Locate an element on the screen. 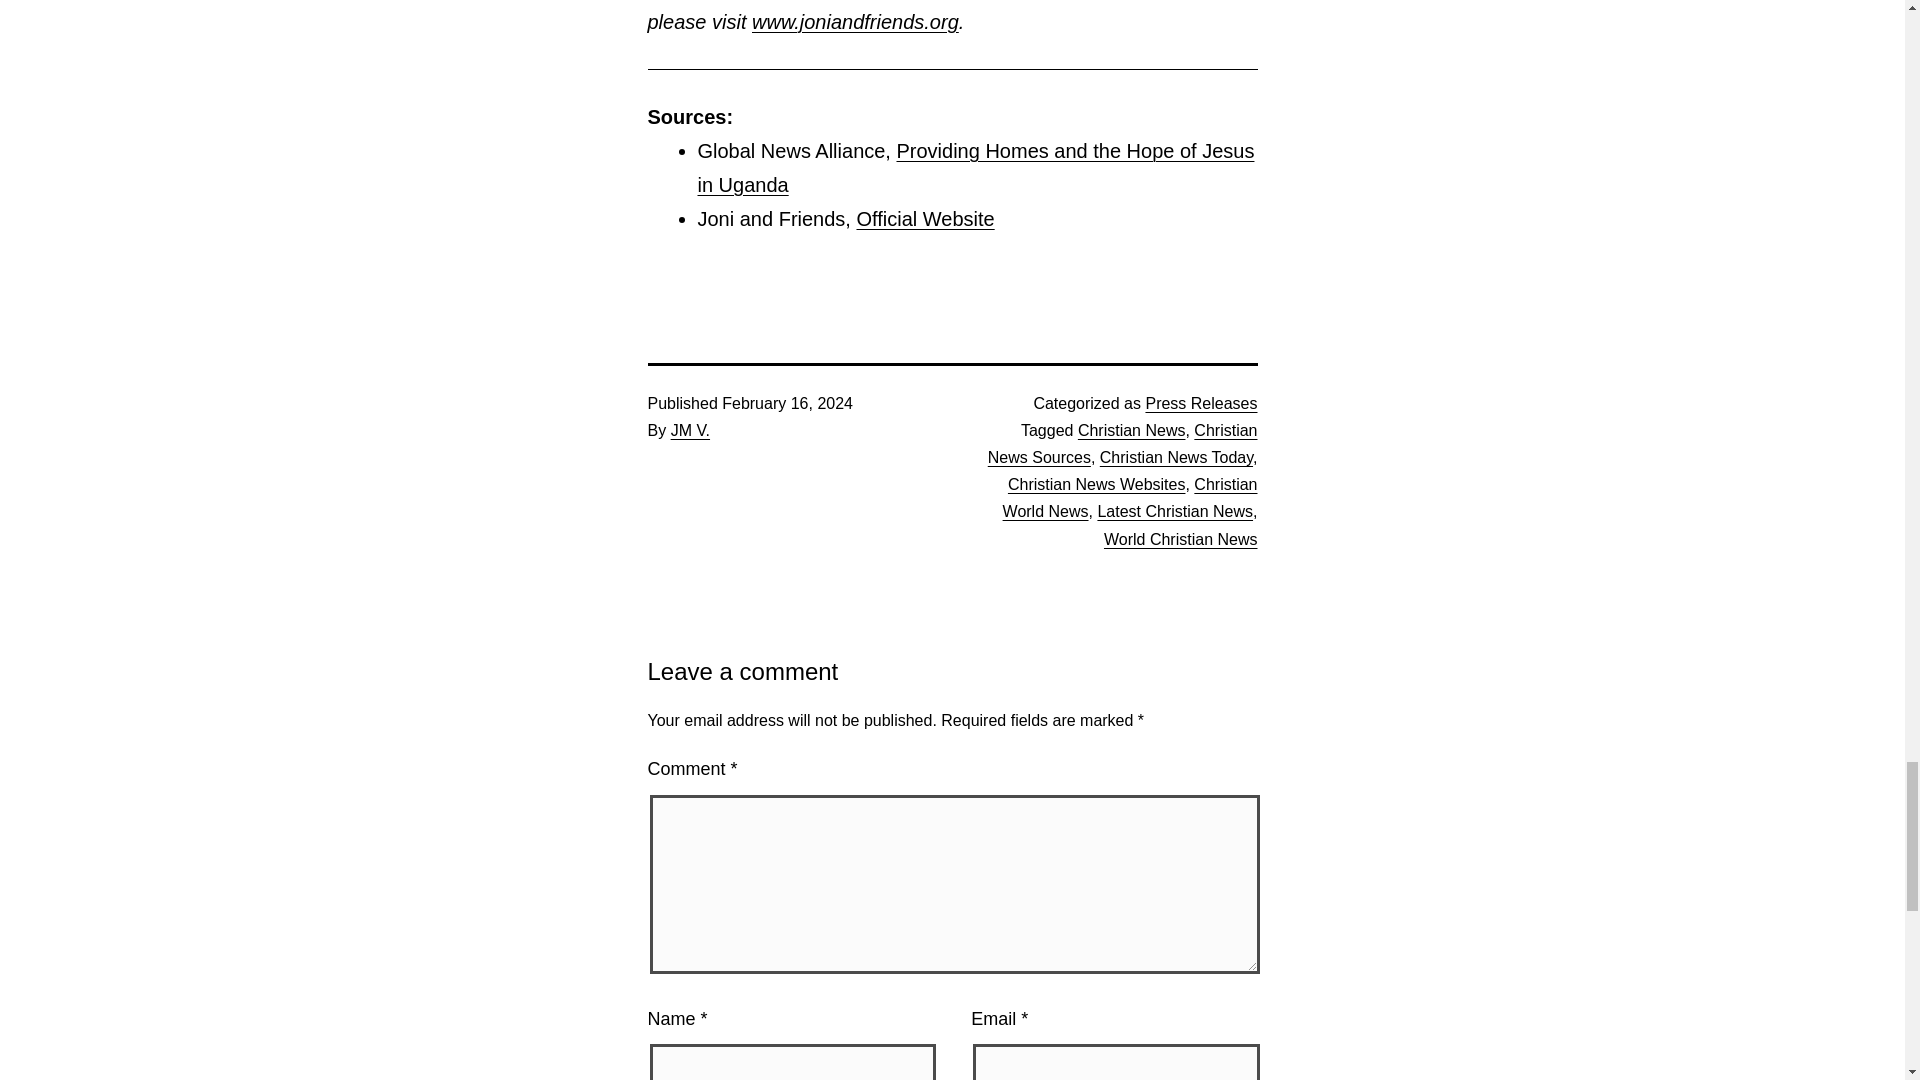  Christian News is located at coordinates (1132, 430).